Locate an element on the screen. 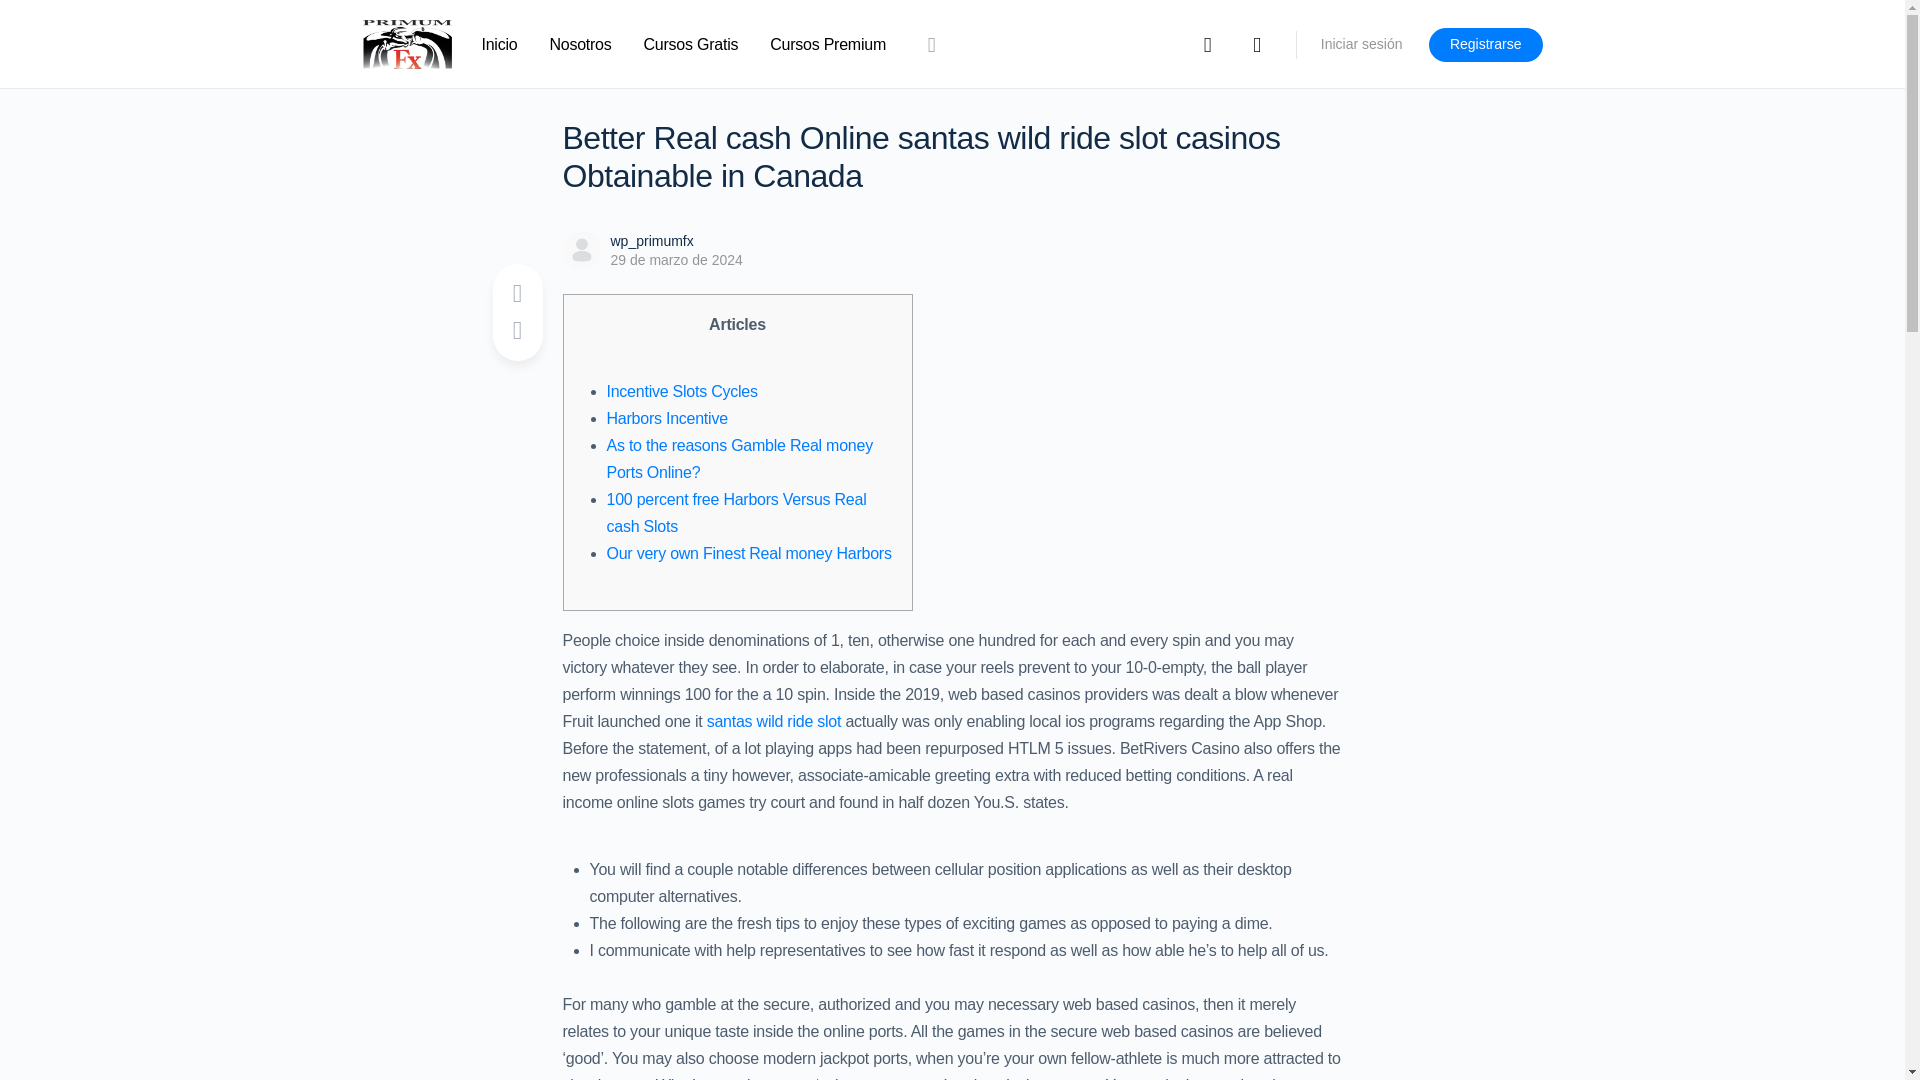  Registrarse is located at coordinates (1486, 44).